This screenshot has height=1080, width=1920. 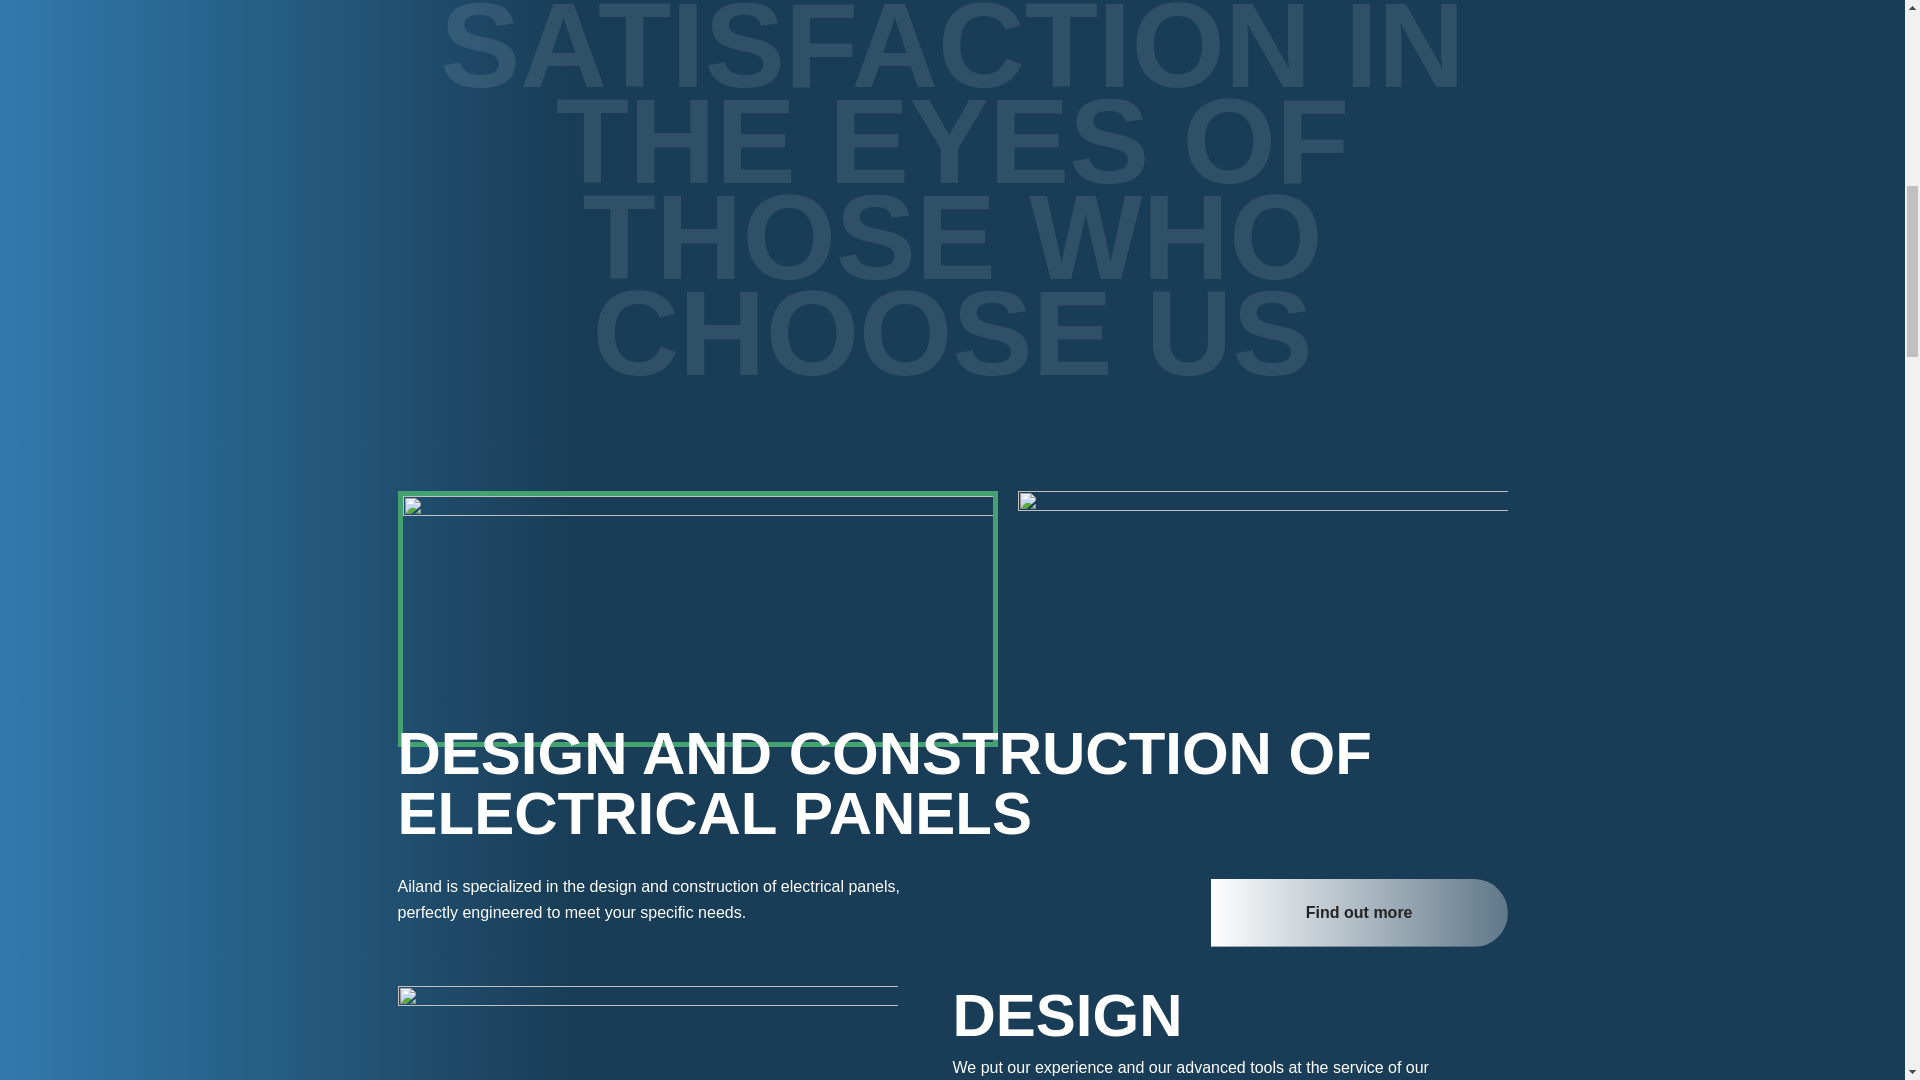 What do you see at coordinates (696, 618) in the screenshot?
I see `archivio-prodotti-2` at bounding box center [696, 618].